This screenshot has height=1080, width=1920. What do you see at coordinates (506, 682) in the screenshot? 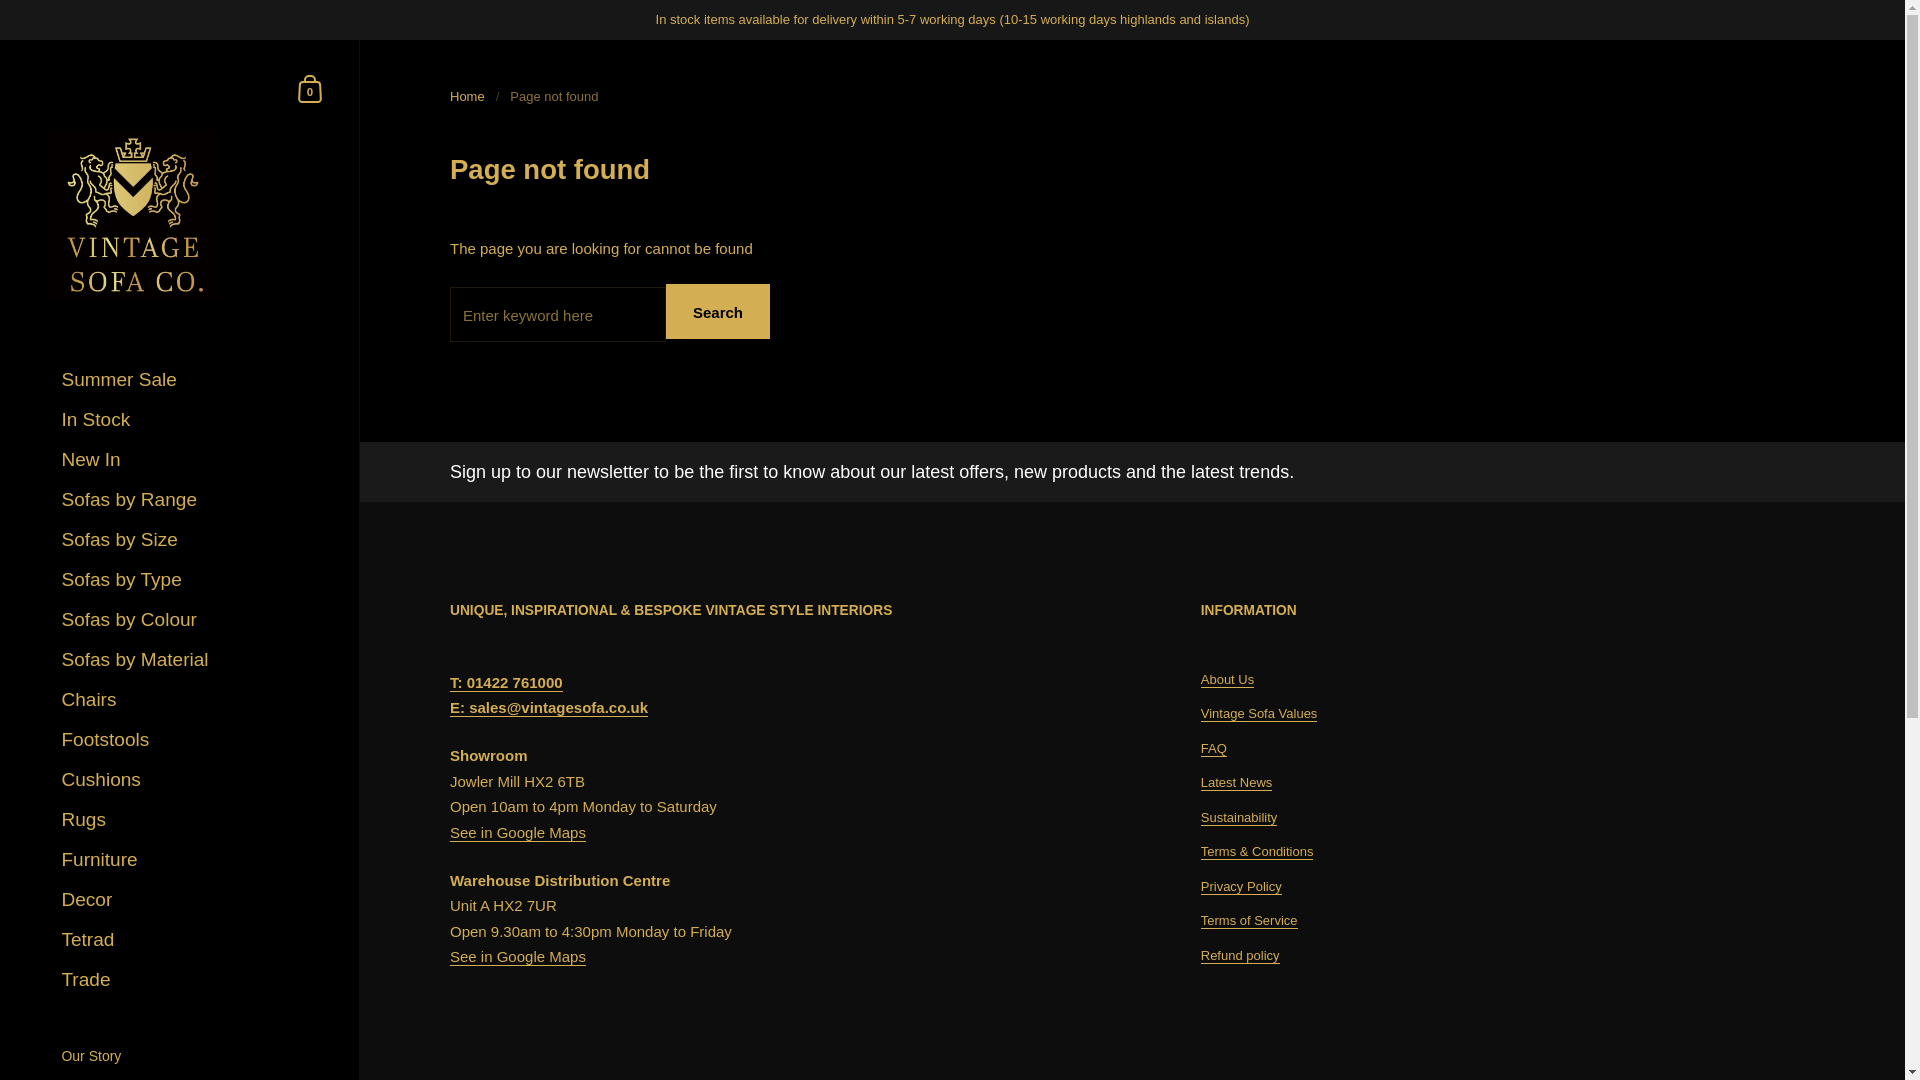
I see `tel: 01422 761000` at bounding box center [506, 682].